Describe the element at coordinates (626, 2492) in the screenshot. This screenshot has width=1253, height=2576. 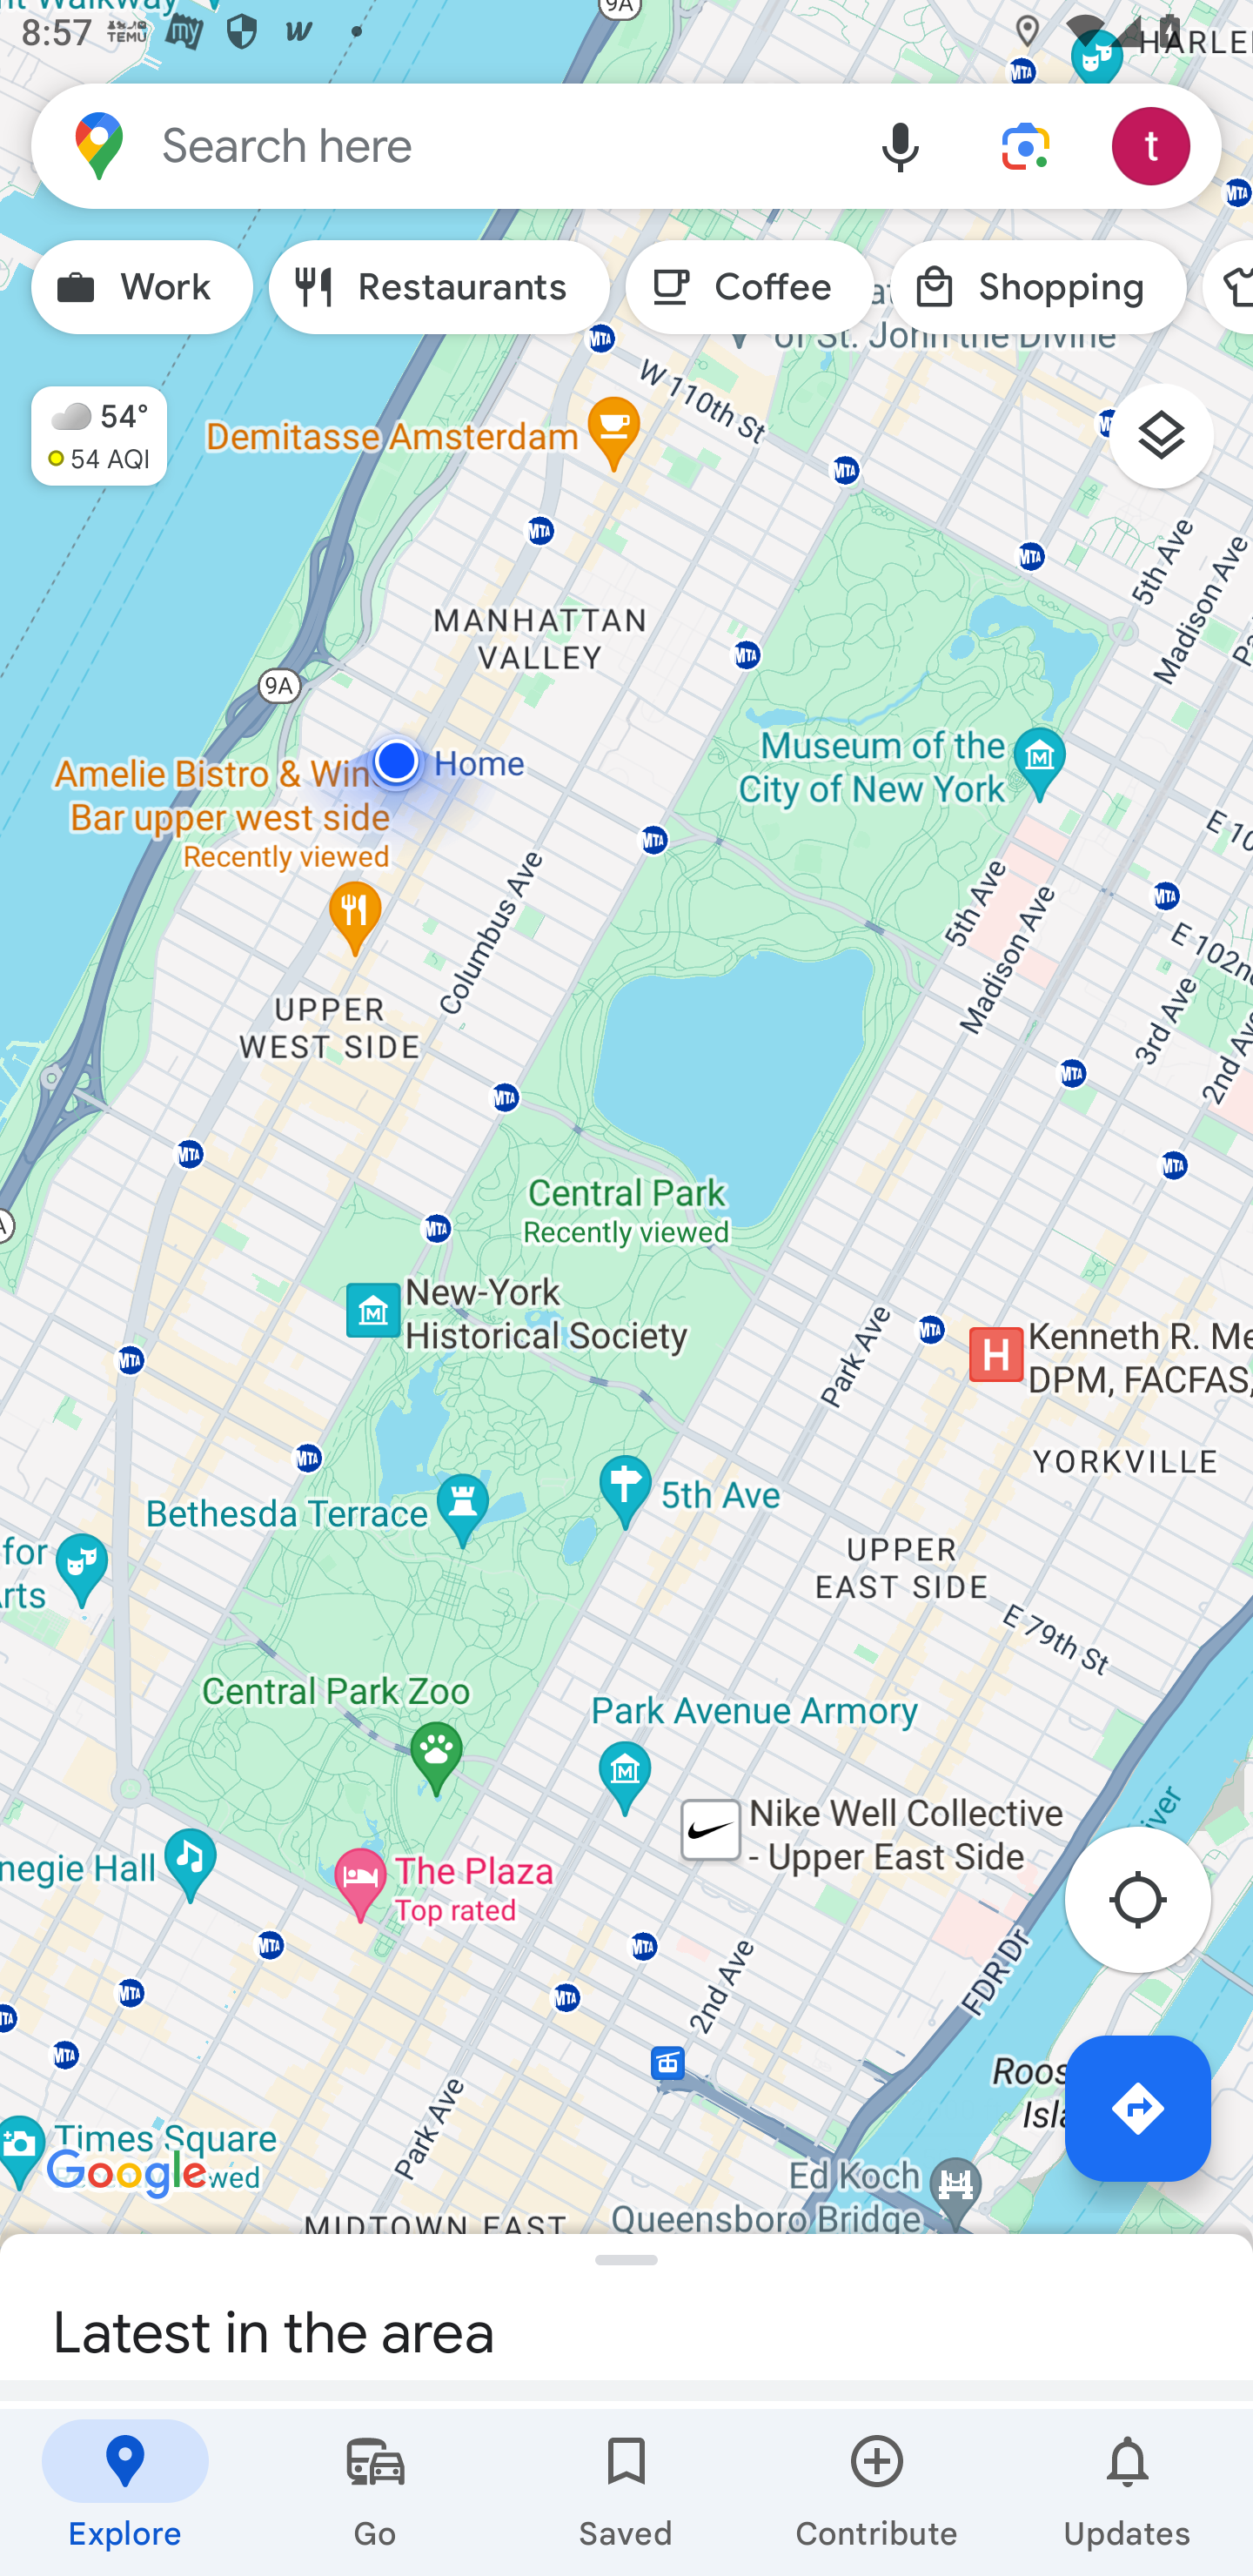
I see `Saved` at that location.